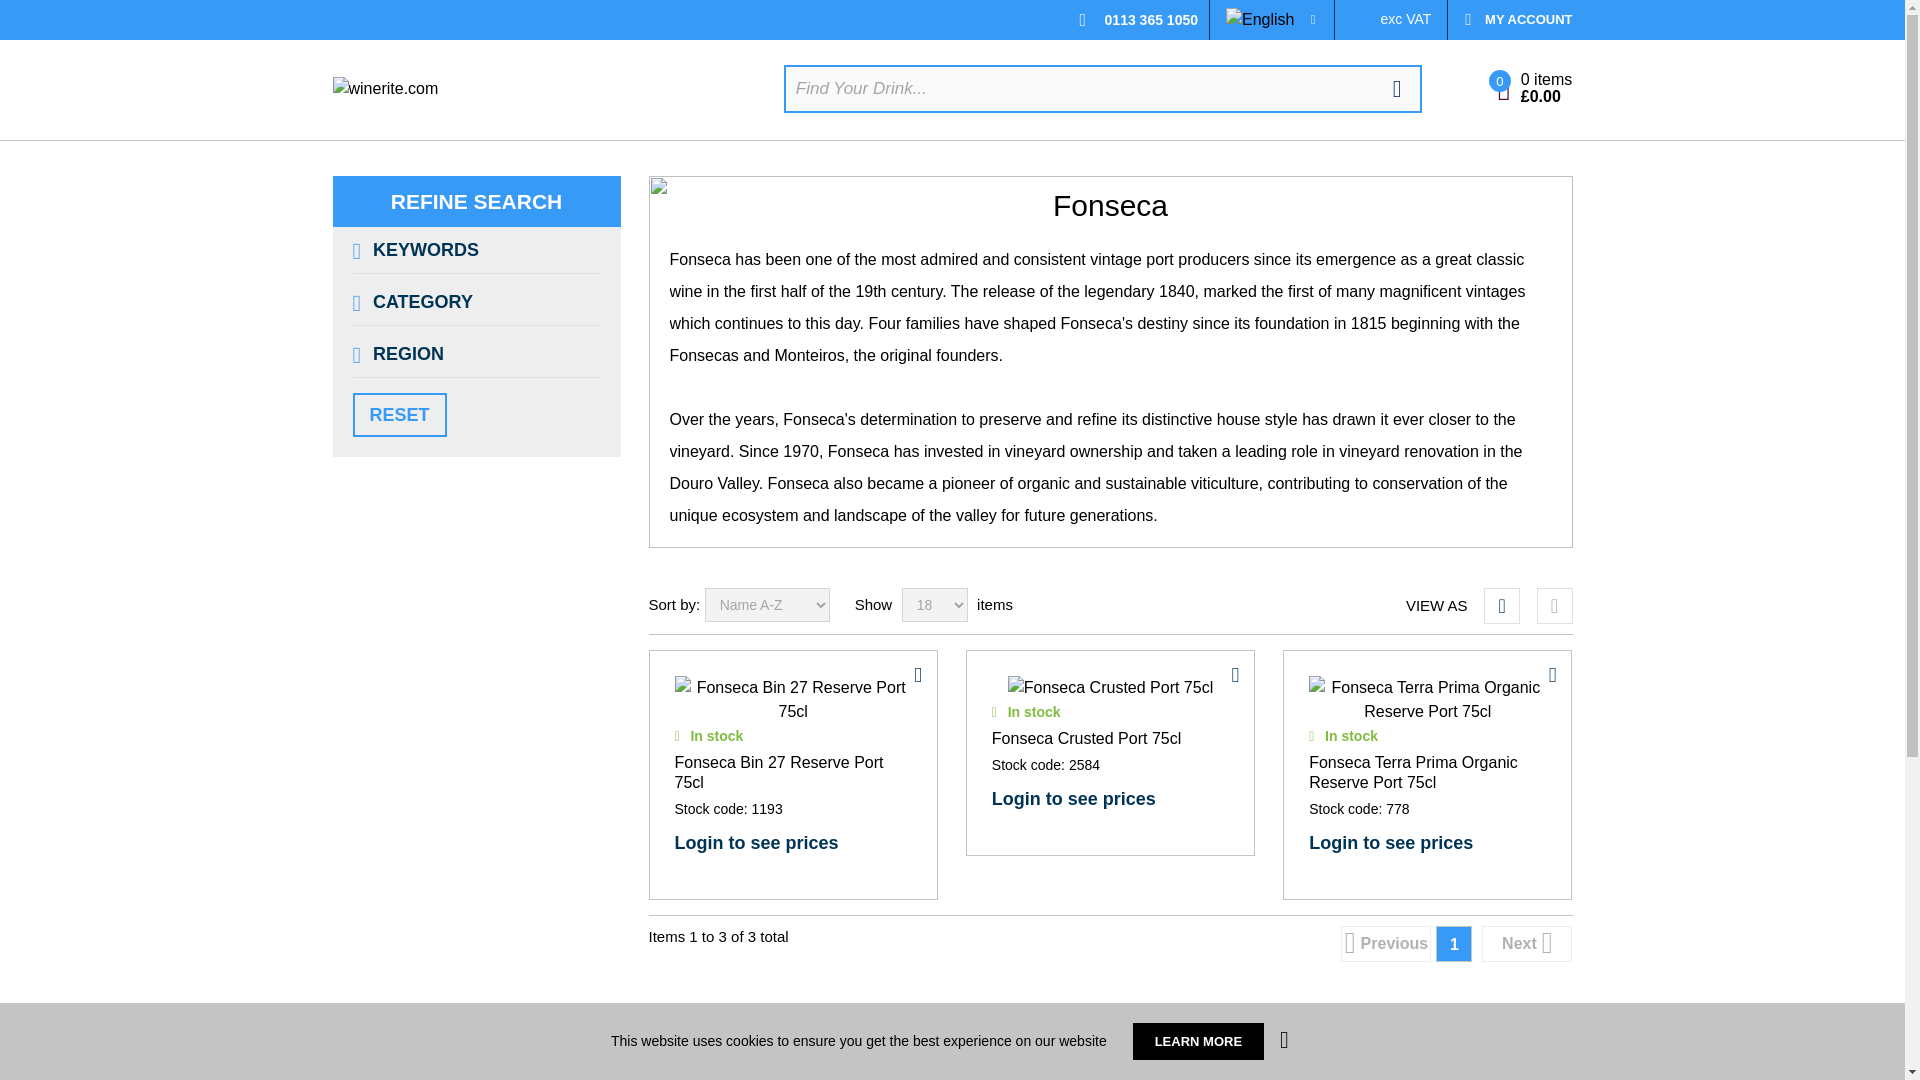  I want to click on Reset, so click(398, 415).